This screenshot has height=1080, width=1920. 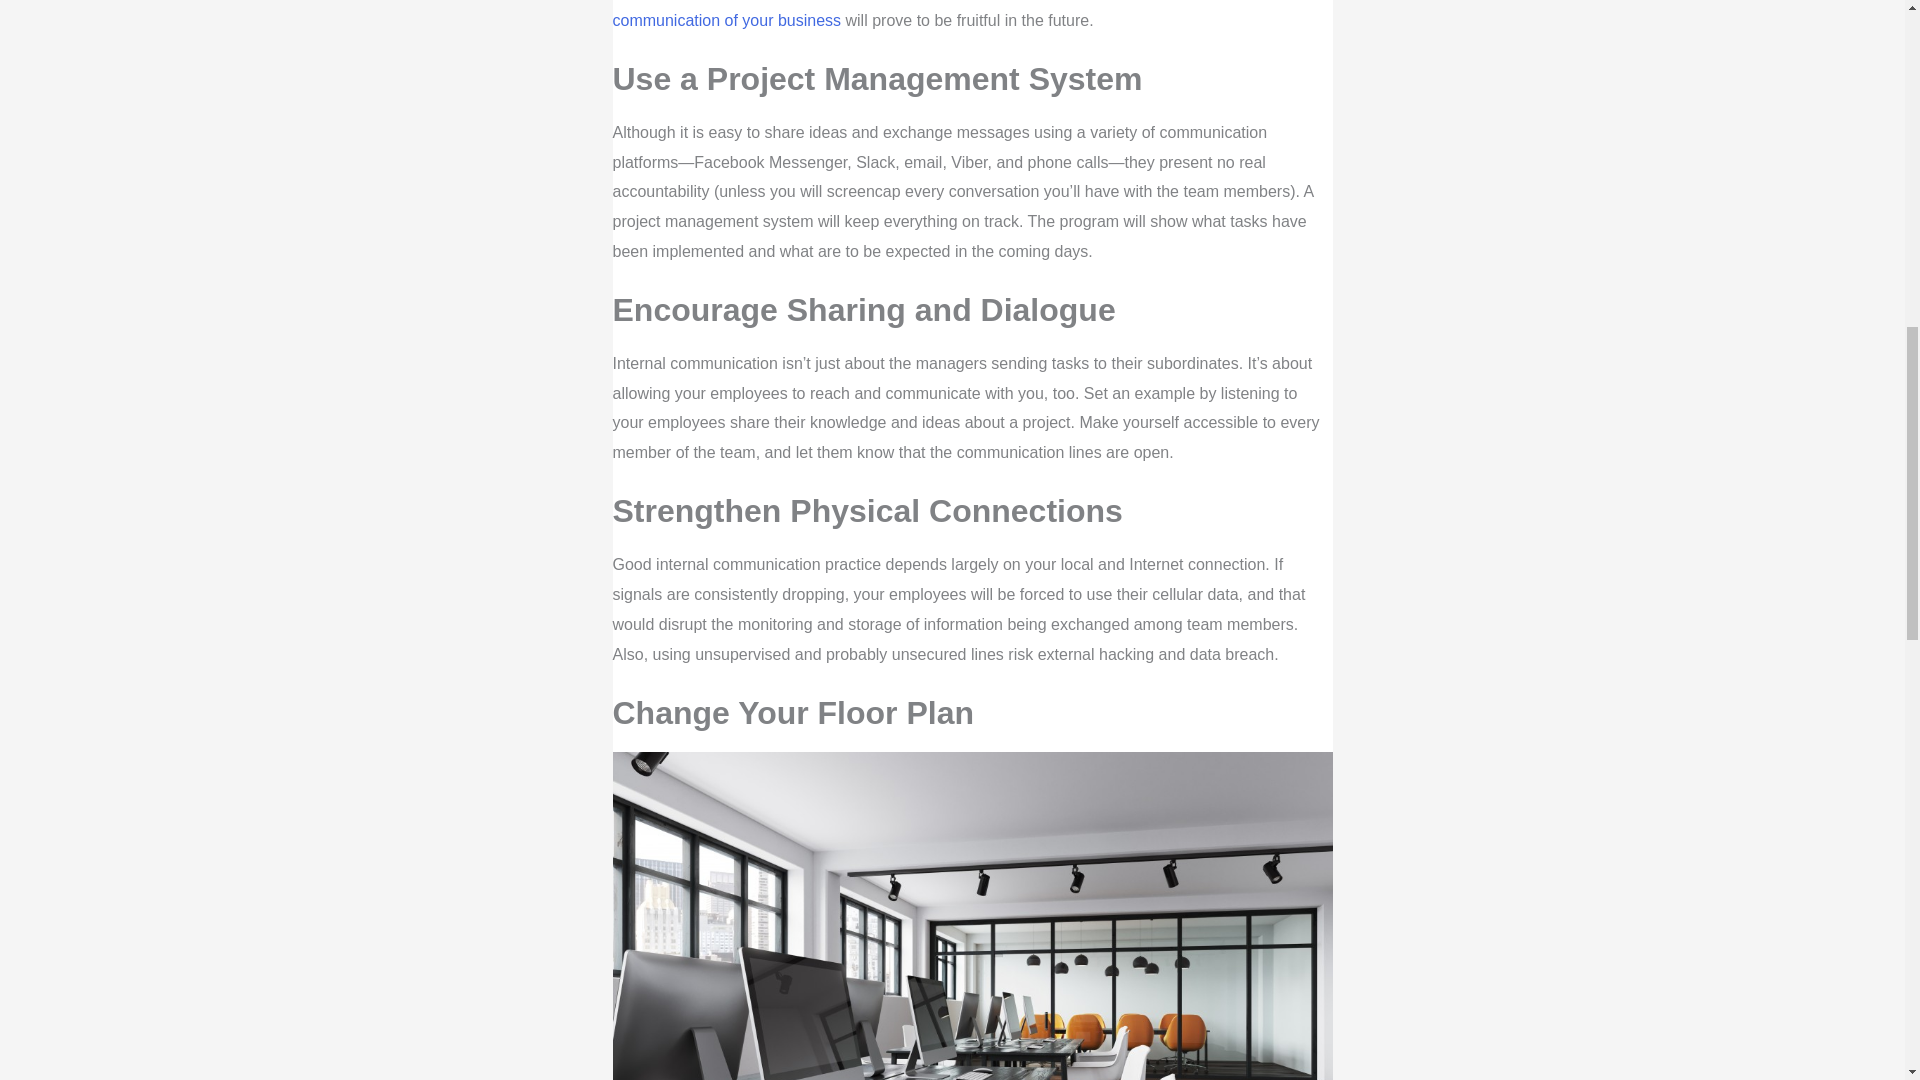 What do you see at coordinates (964, 14) in the screenshot?
I see `Forbes` at bounding box center [964, 14].